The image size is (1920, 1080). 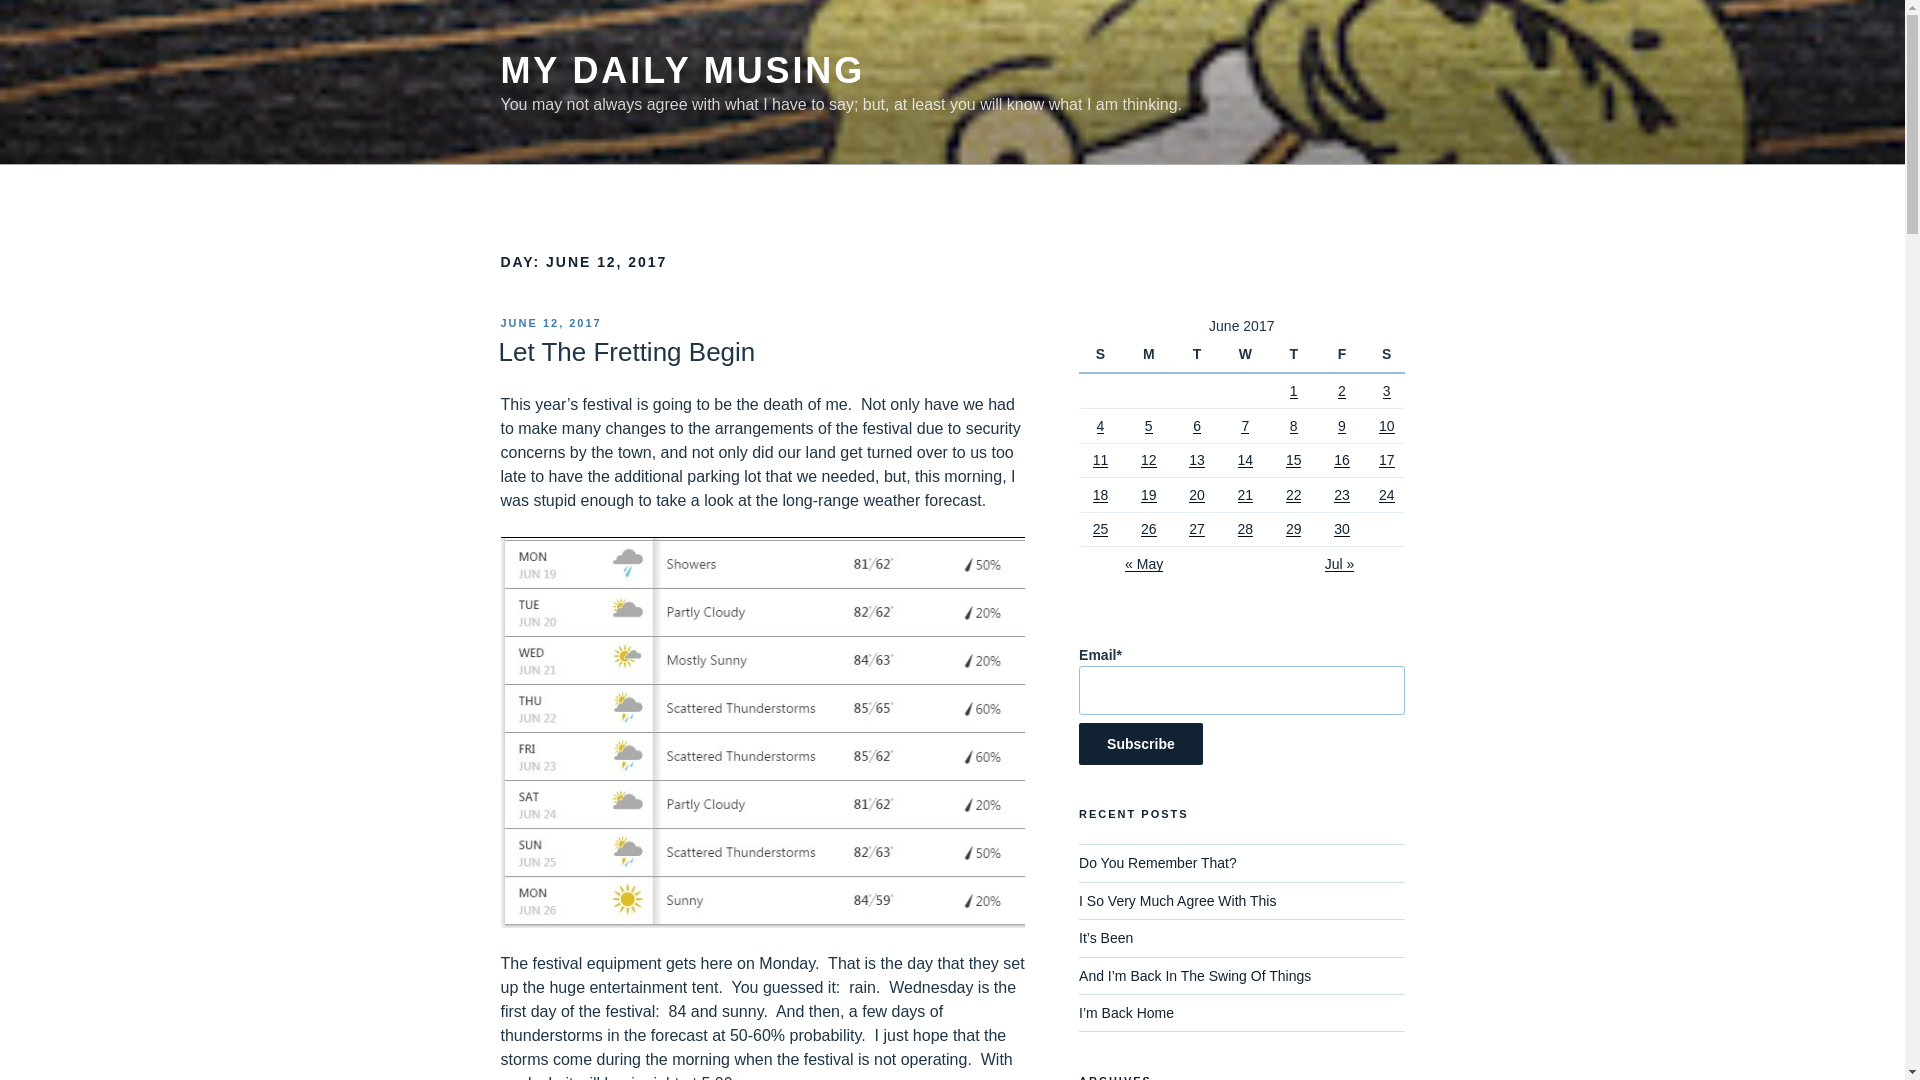 I want to click on Monday, so click(x=1151, y=354).